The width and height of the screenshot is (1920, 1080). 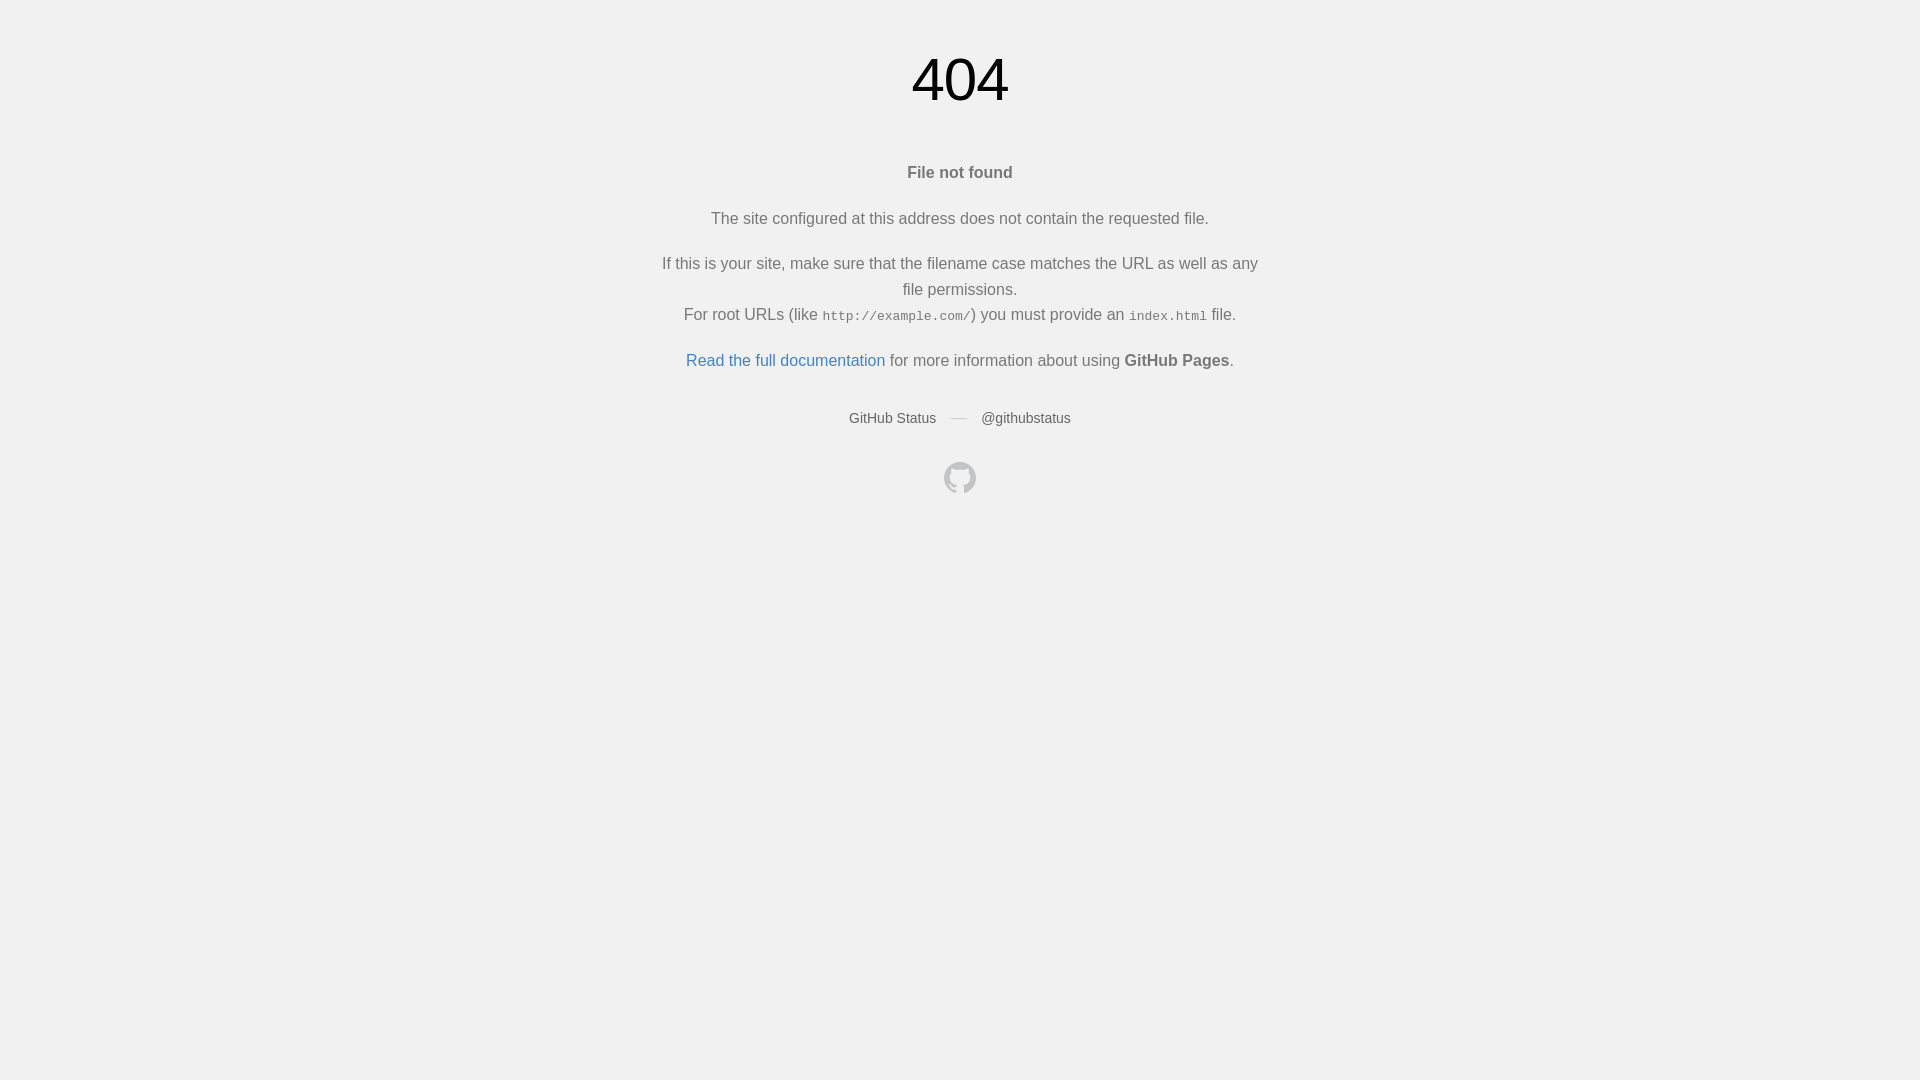 I want to click on Read the full documentation, so click(x=786, y=360).